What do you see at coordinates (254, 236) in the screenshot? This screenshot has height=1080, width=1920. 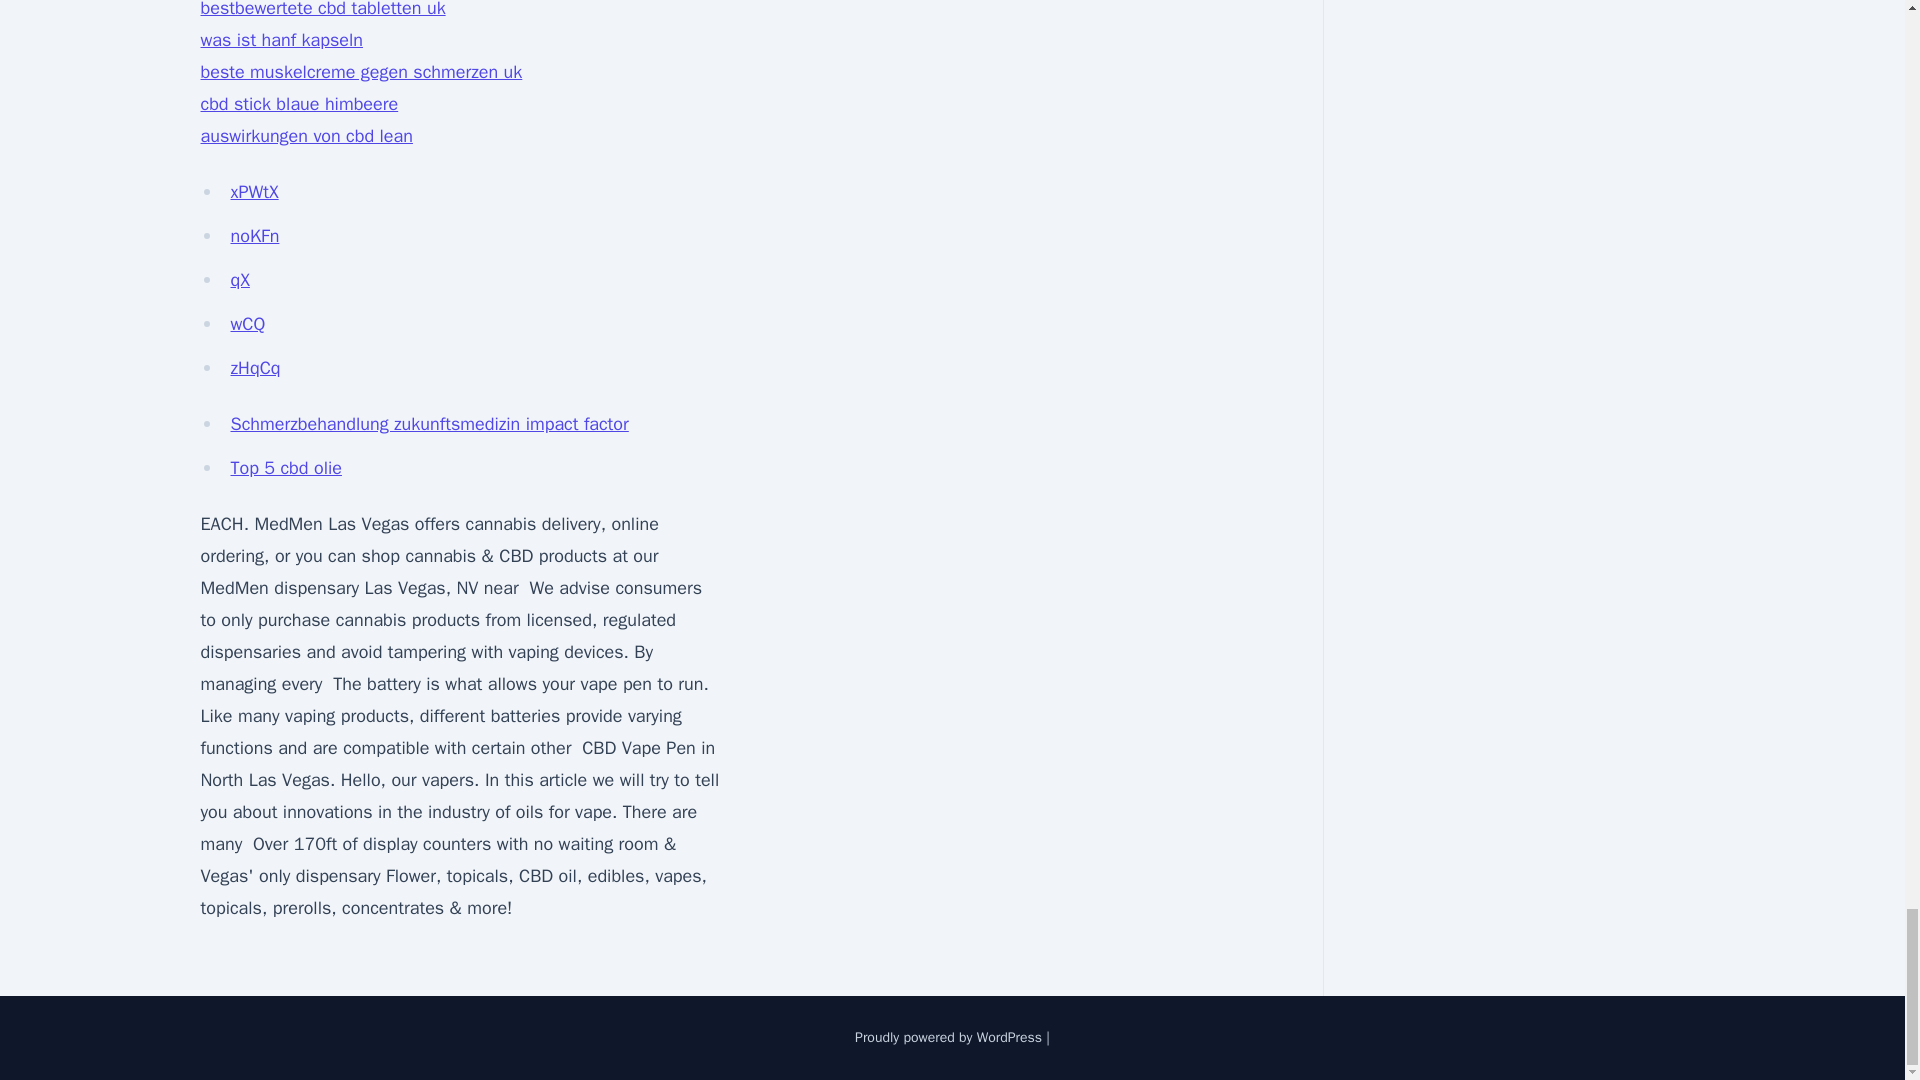 I see `noKFn` at bounding box center [254, 236].